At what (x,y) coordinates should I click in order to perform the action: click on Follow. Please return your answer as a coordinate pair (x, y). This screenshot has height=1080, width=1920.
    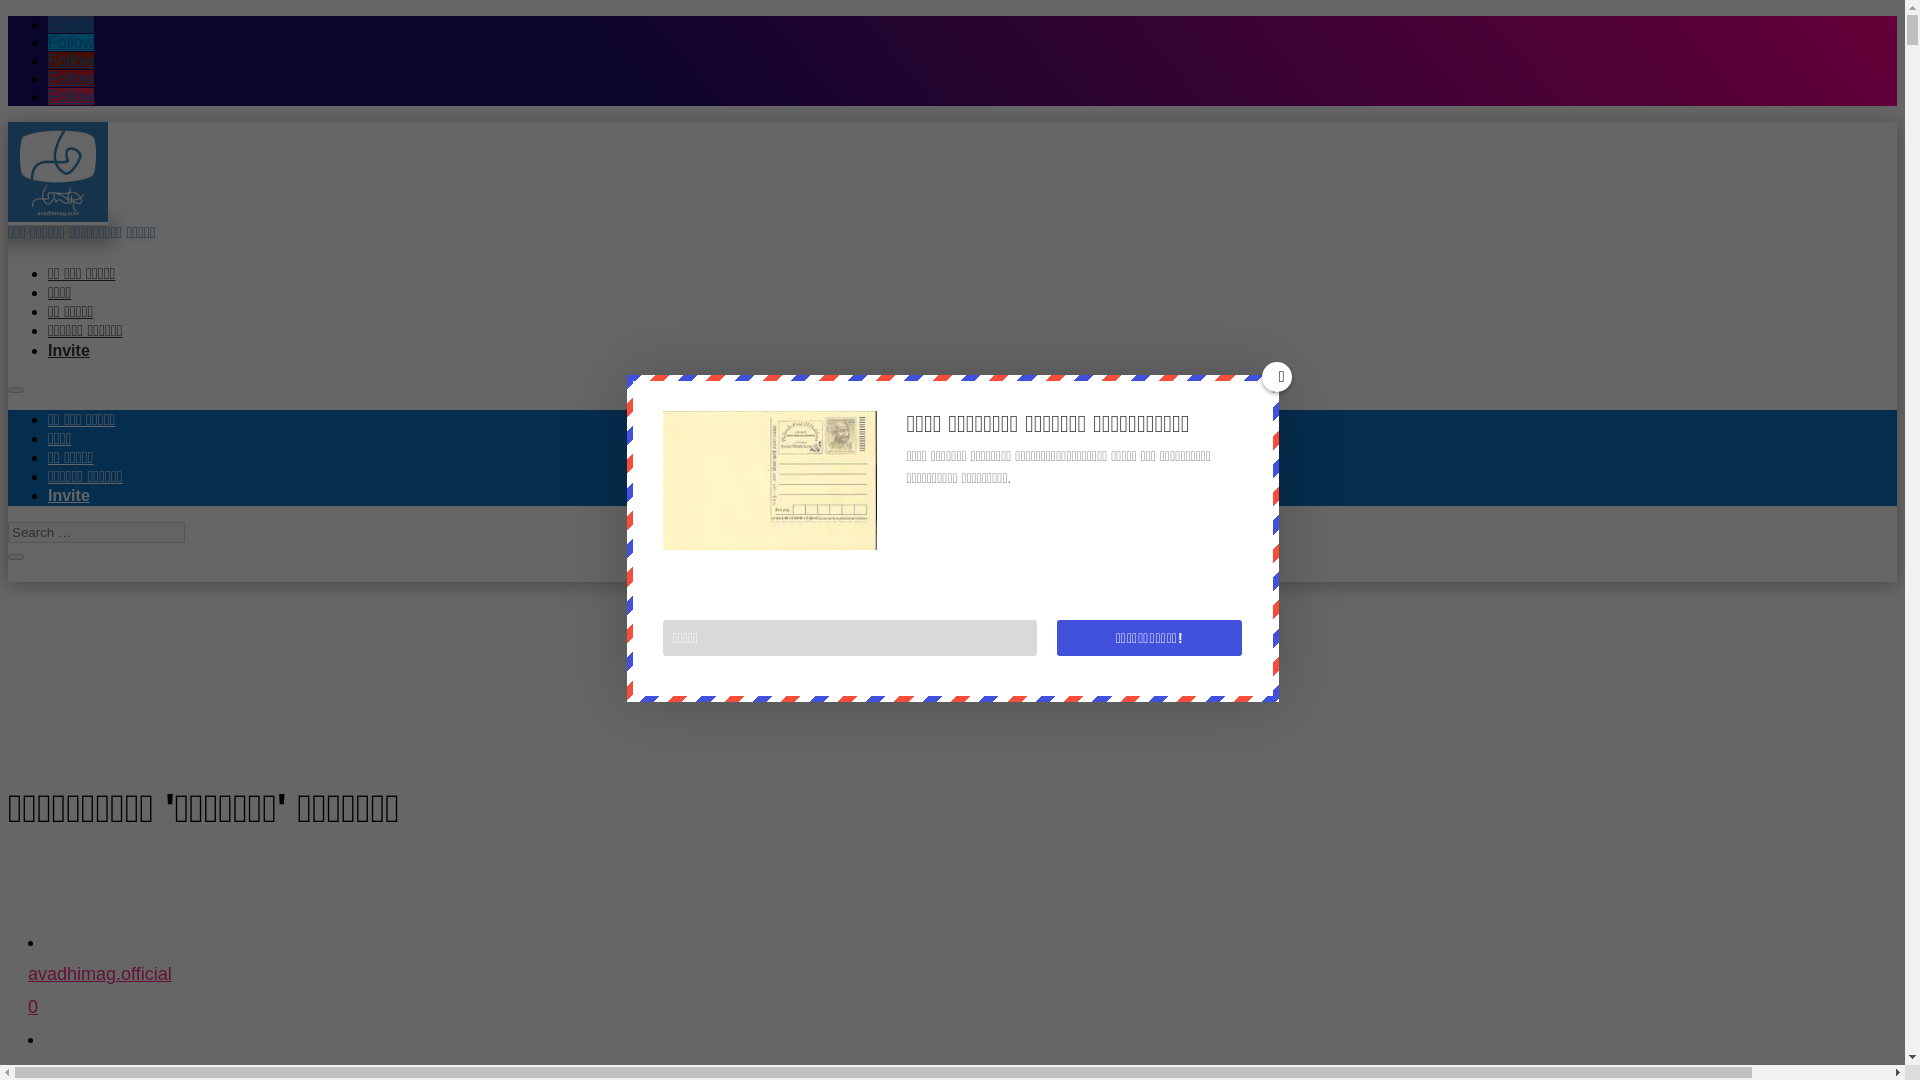
    Looking at the image, I should click on (57, 172).